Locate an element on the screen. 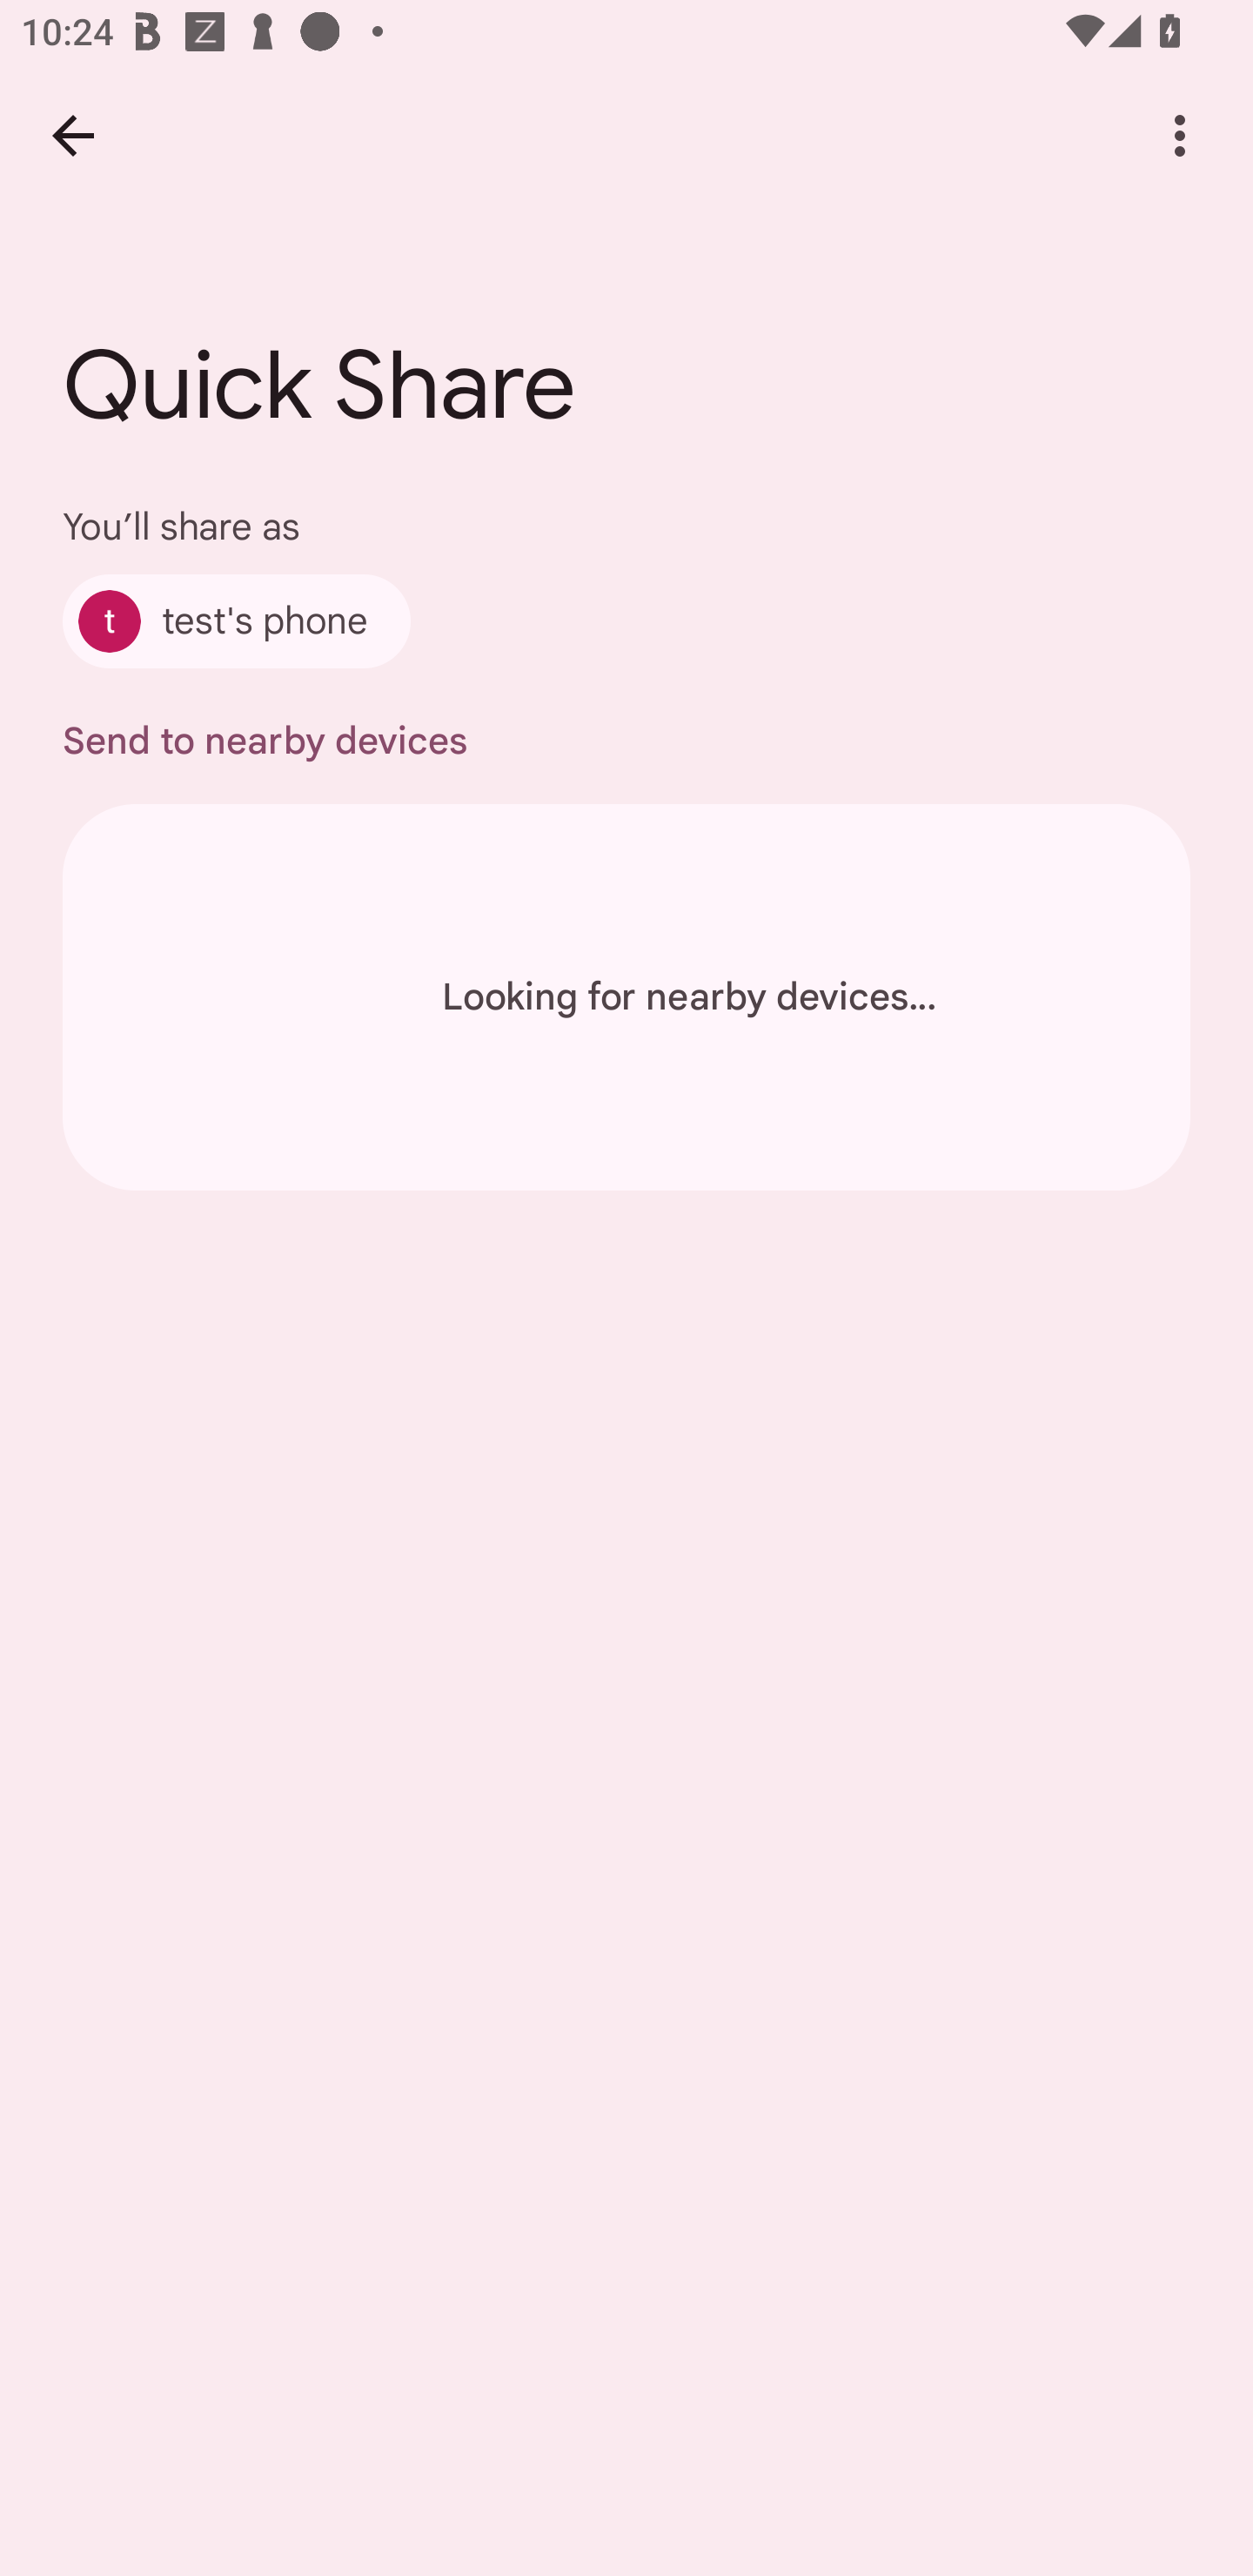 The width and height of the screenshot is (1253, 2576). Back is located at coordinates (72, 134).